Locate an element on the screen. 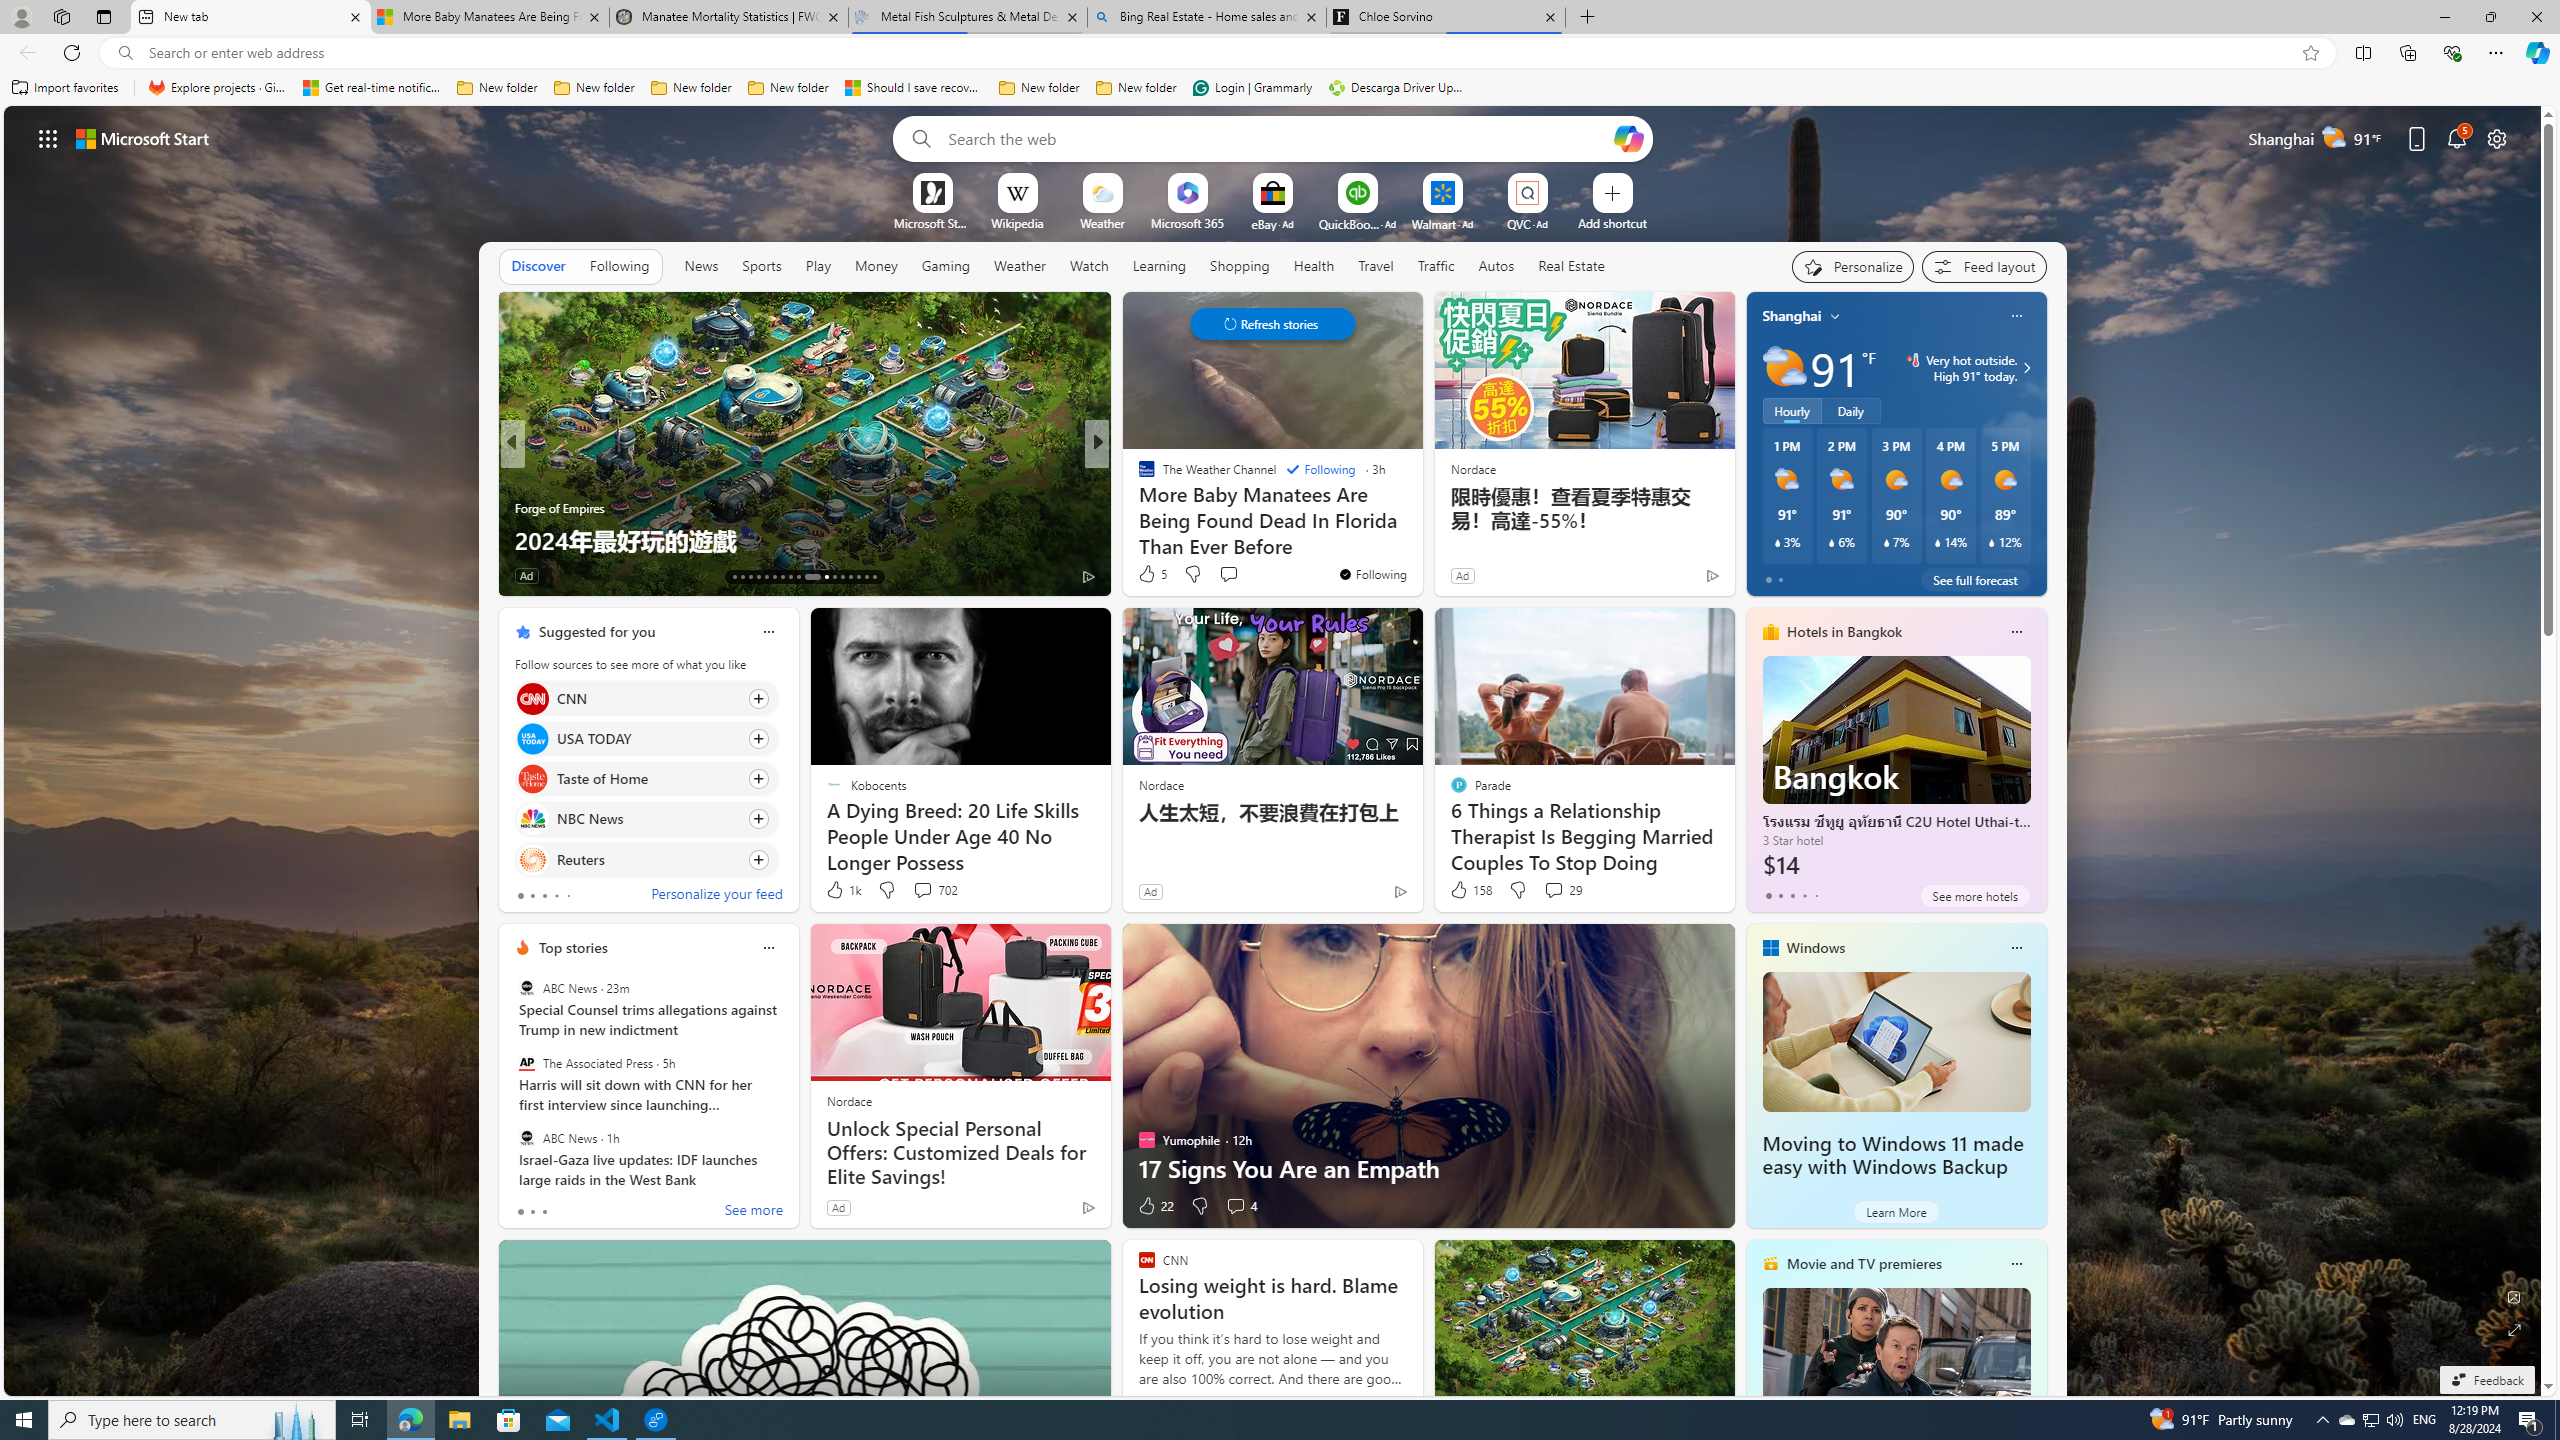  Hourly is located at coordinates (1792, 410).